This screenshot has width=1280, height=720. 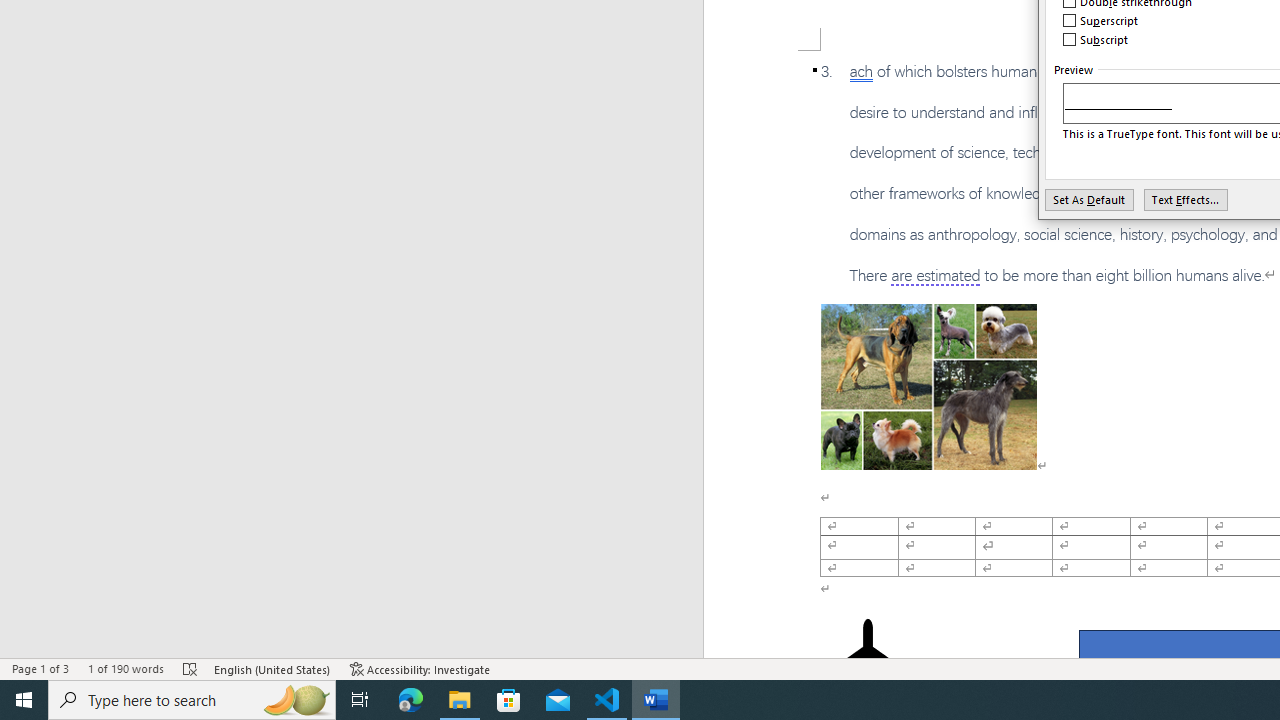 I want to click on Type here to search, so click(x=192, y=700).